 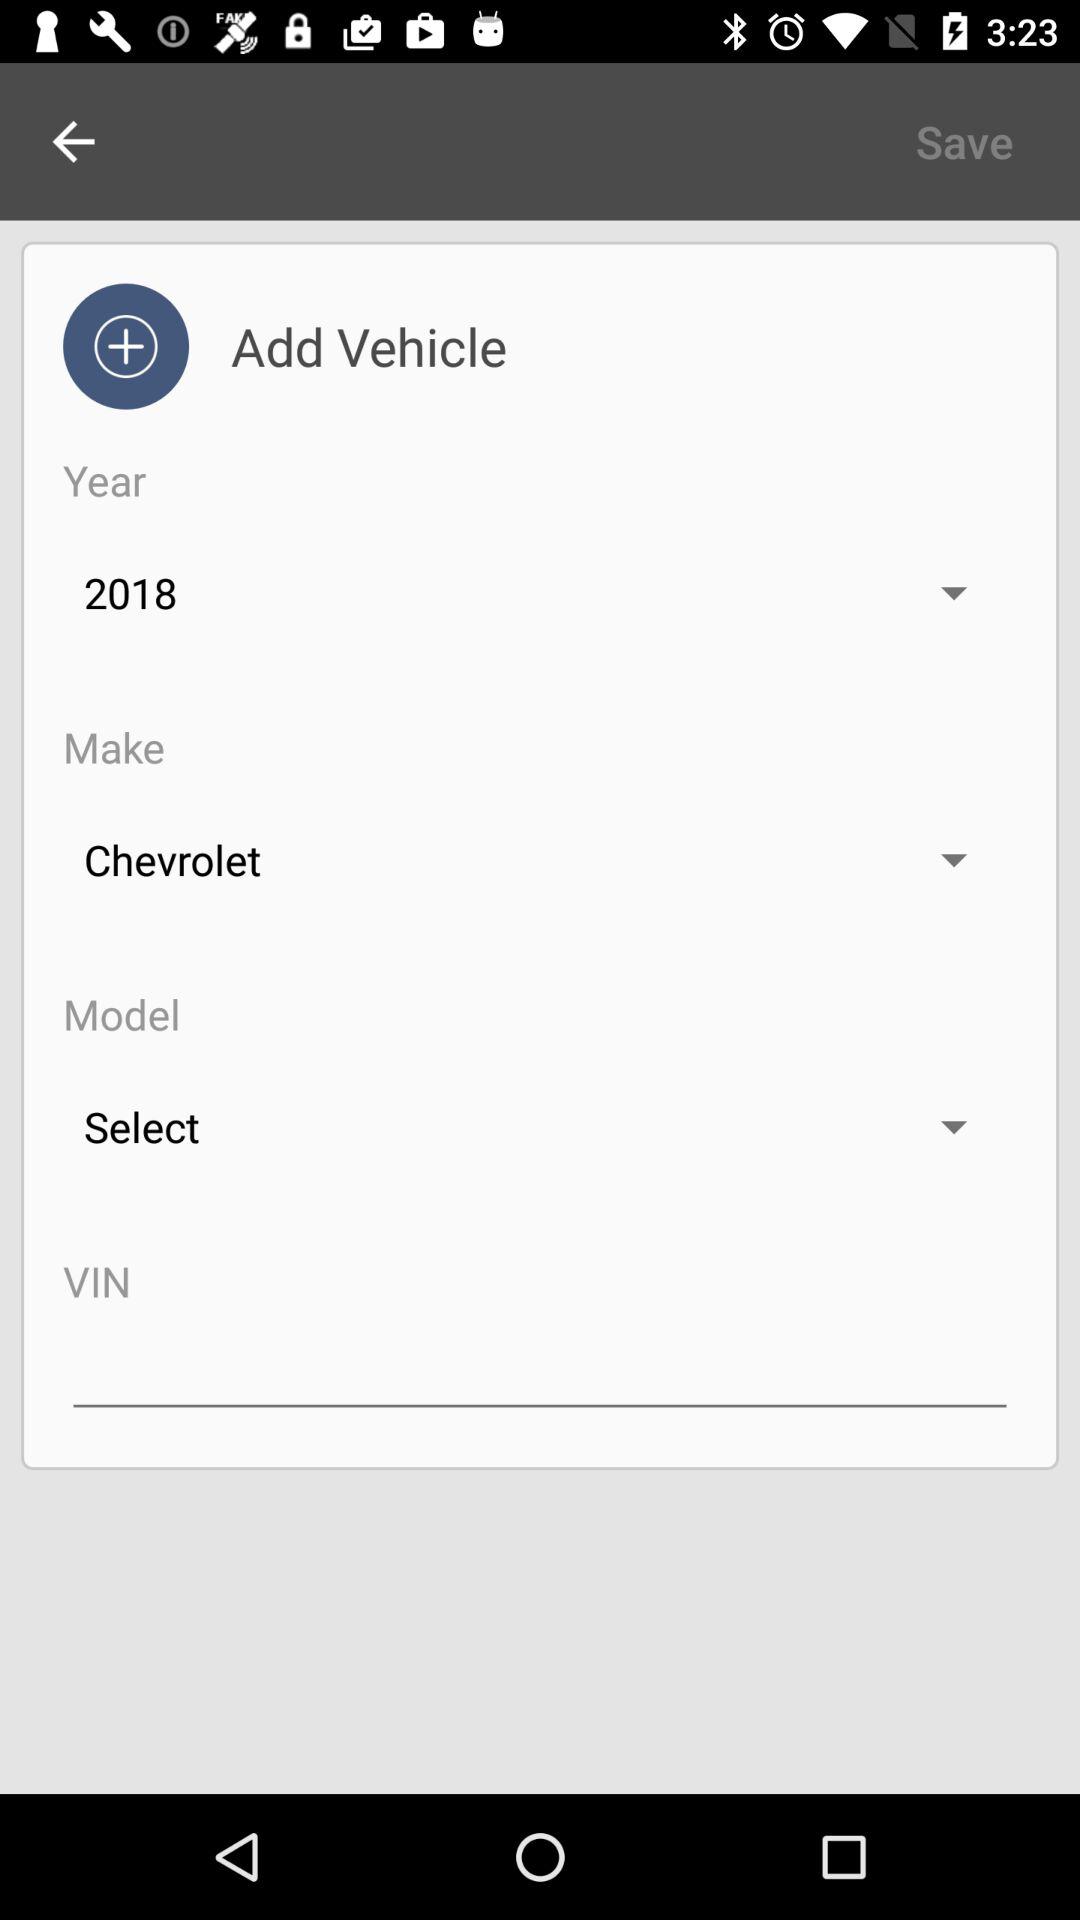 I want to click on enter the vin, so click(x=540, y=1368).